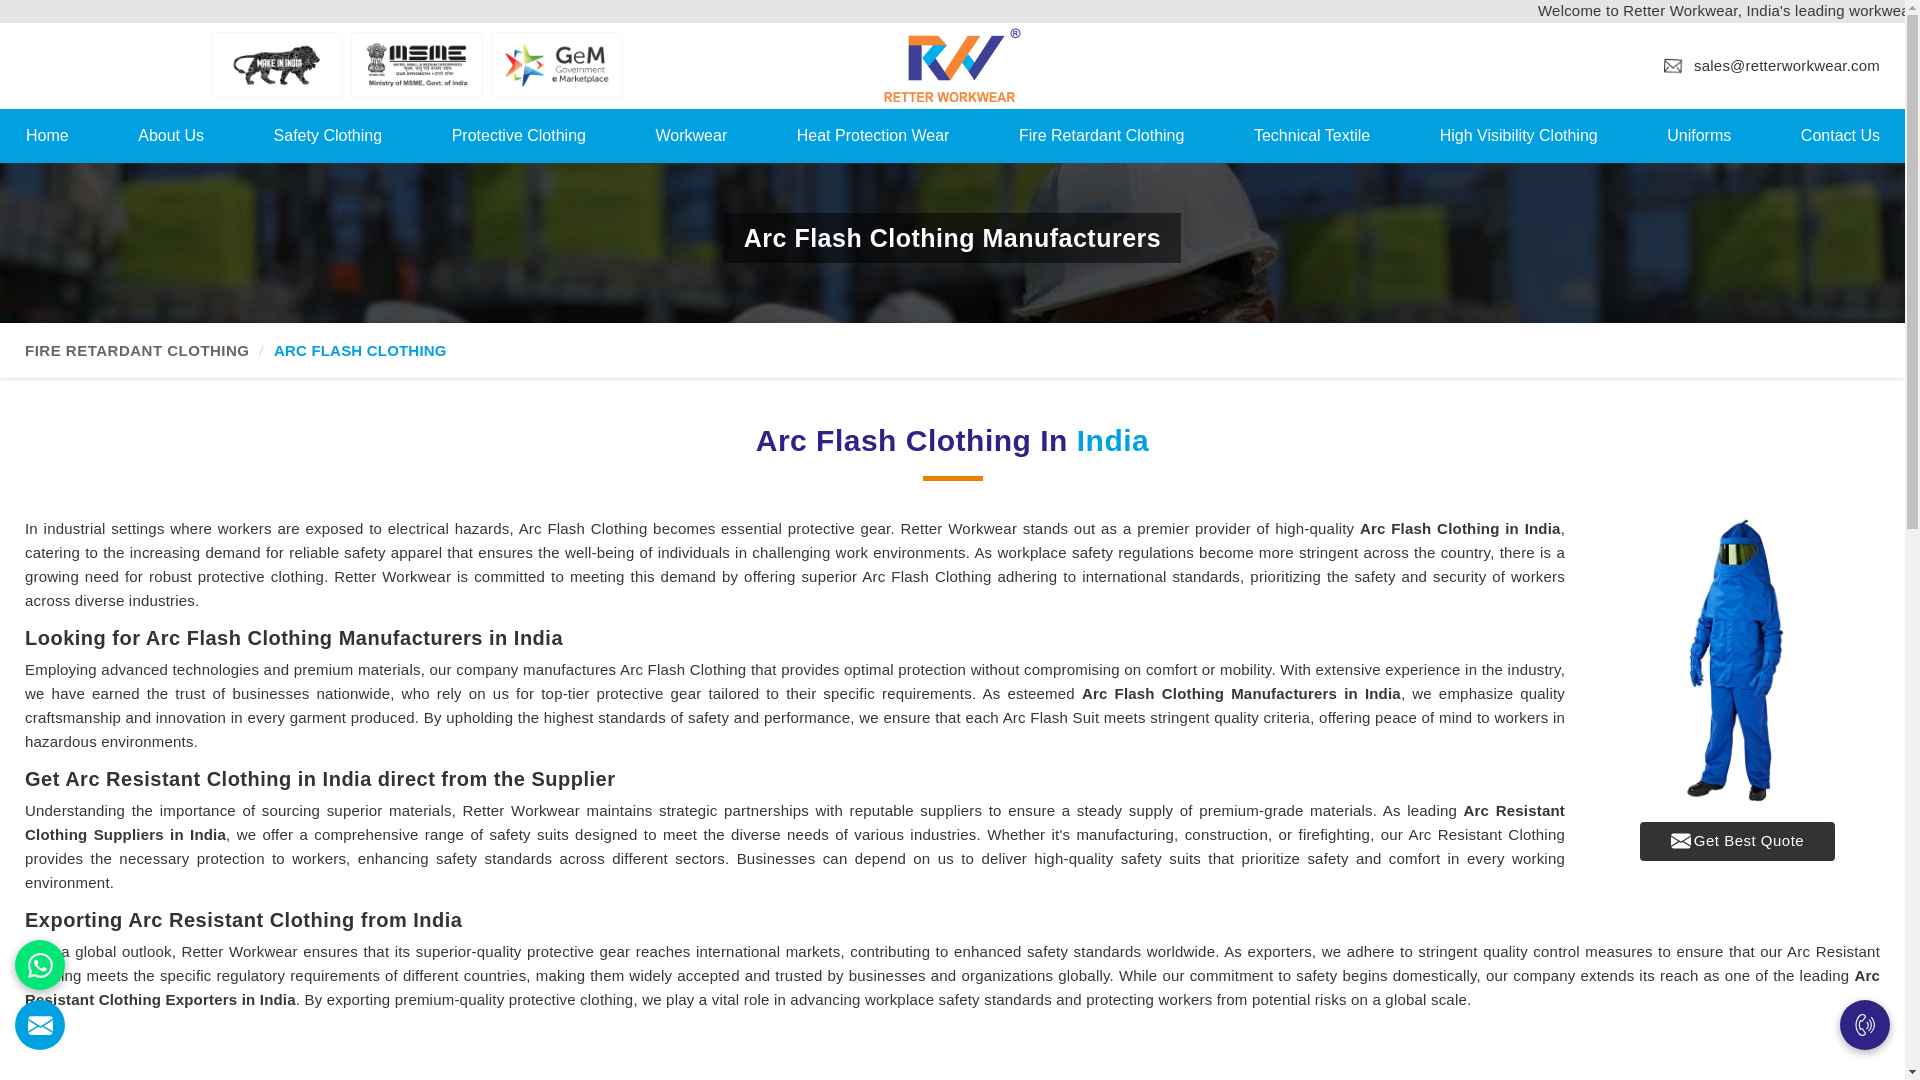 This screenshot has height=1080, width=1920. What do you see at coordinates (170, 135) in the screenshot?
I see `About Us` at bounding box center [170, 135].